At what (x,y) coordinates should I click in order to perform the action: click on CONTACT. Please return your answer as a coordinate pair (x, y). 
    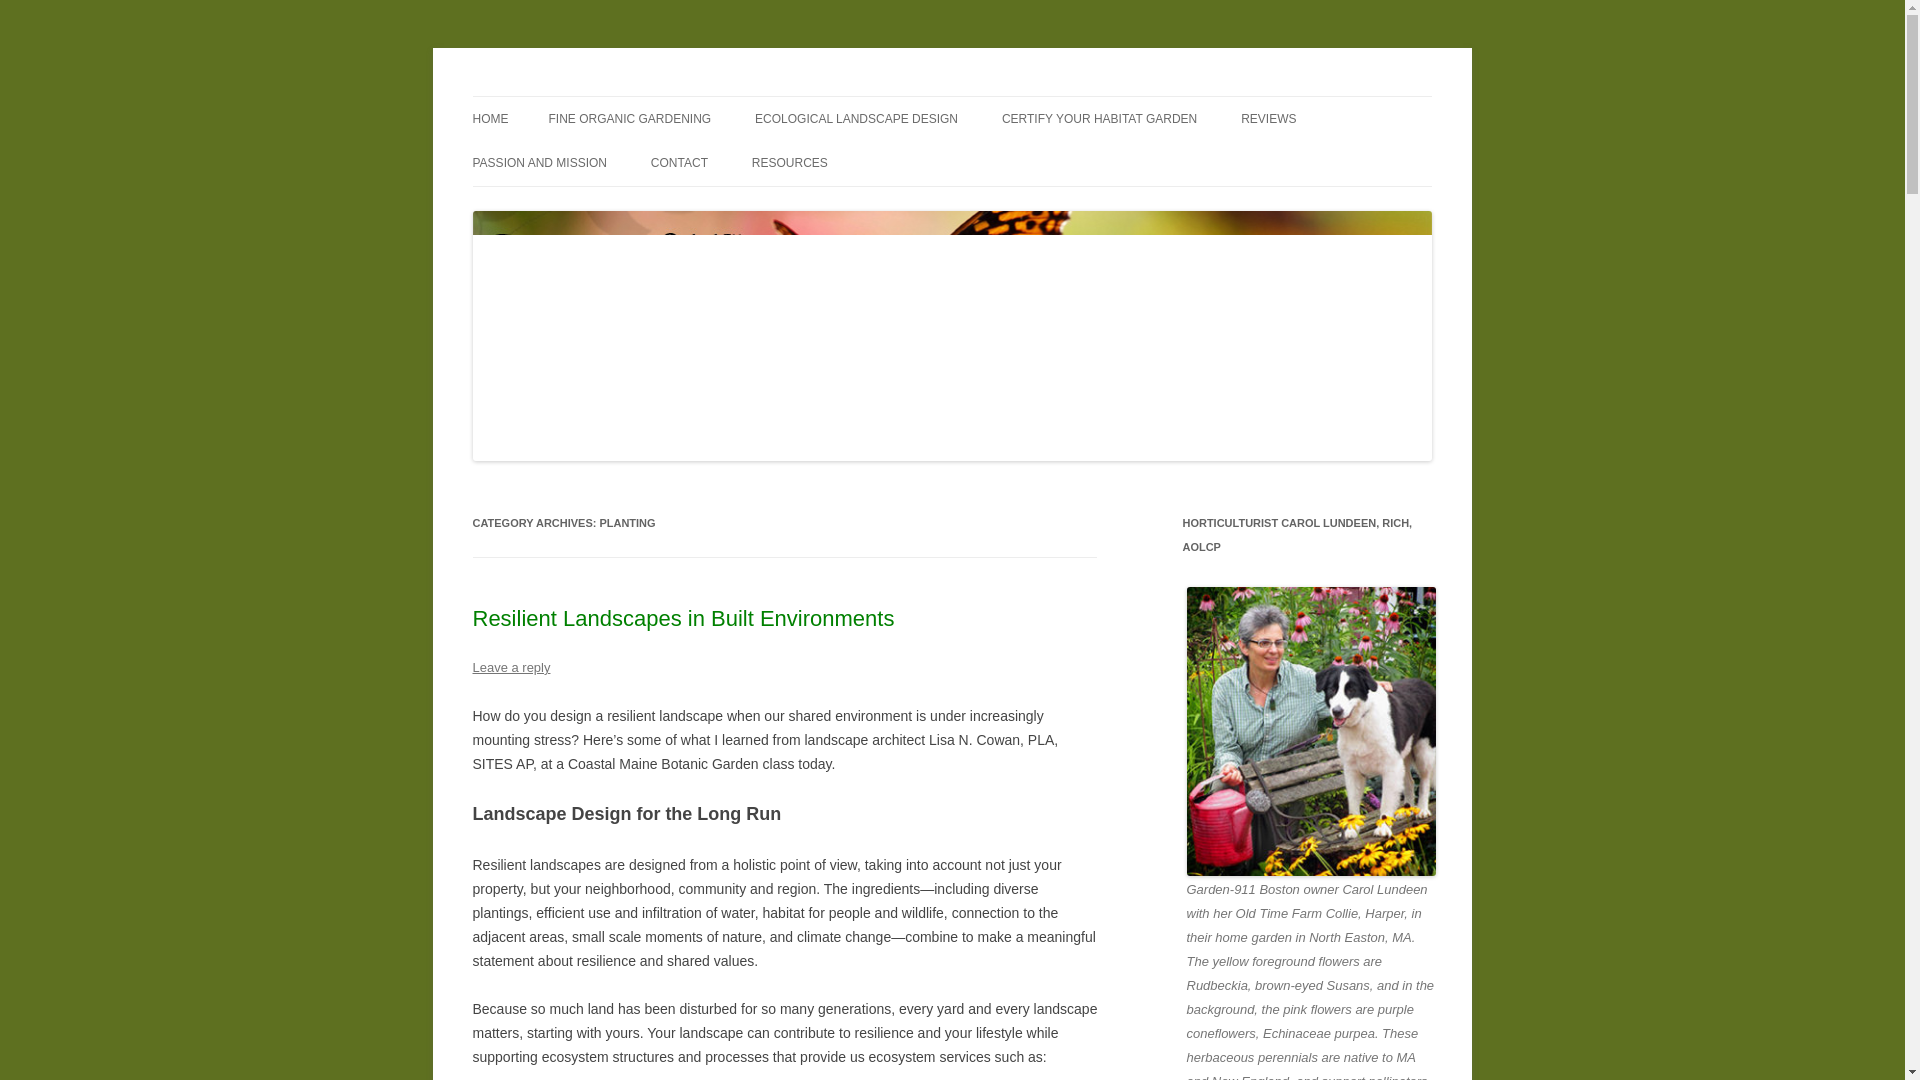
    Looking at the image, I should click on (679, 162).